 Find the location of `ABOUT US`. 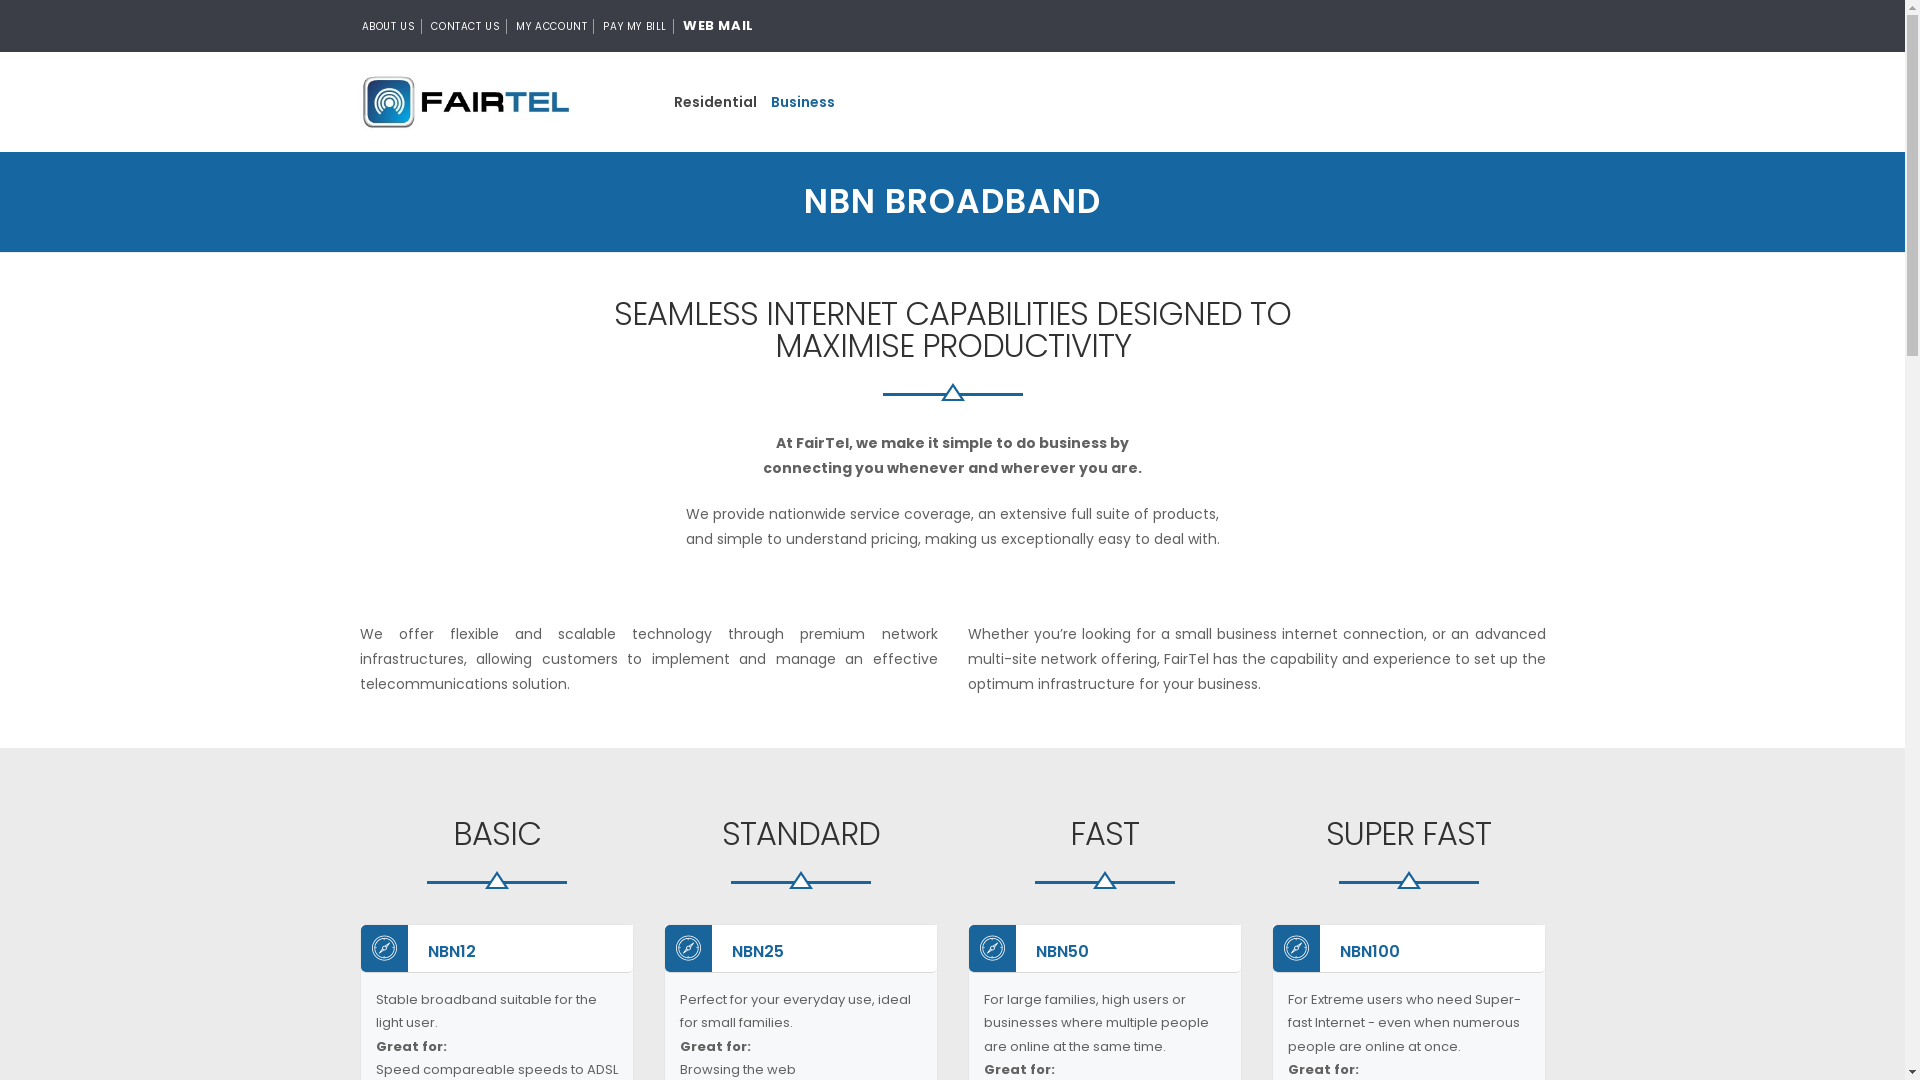

ABOUT US is located at coordinates (390, 26).